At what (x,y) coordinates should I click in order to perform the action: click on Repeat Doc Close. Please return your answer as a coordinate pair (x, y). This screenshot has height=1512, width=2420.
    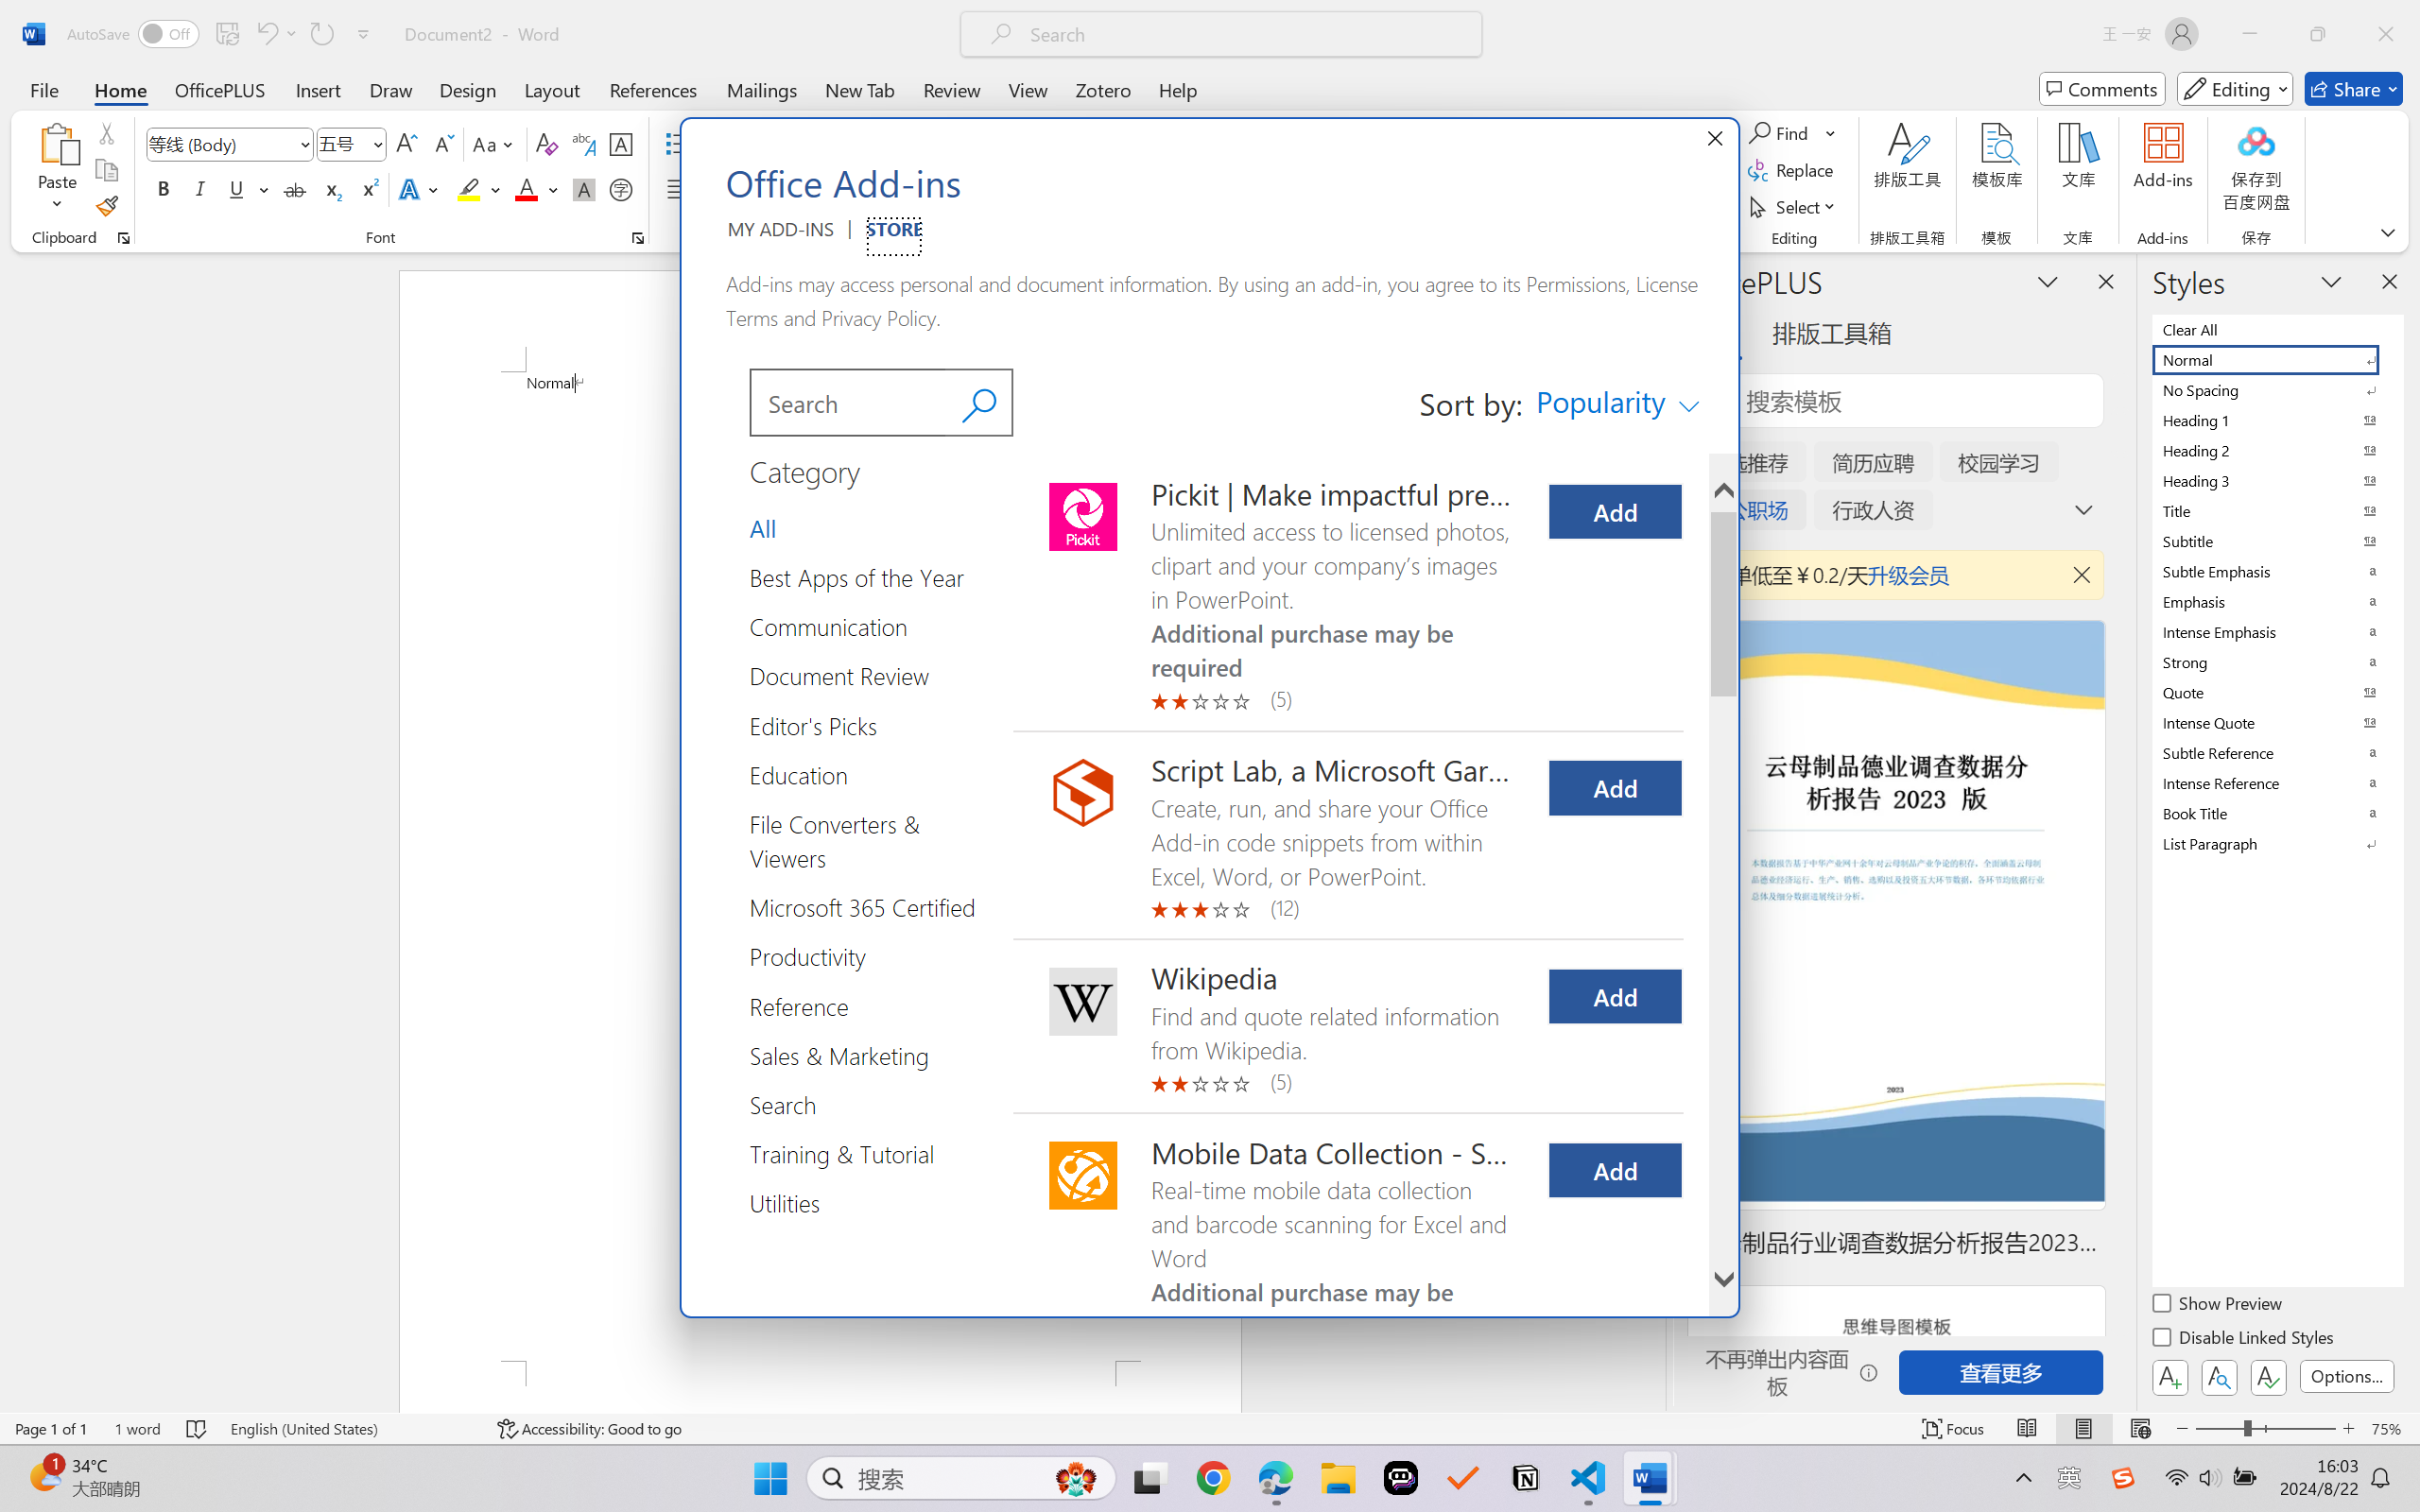
    Looking at the image, I should click on (321, 34).